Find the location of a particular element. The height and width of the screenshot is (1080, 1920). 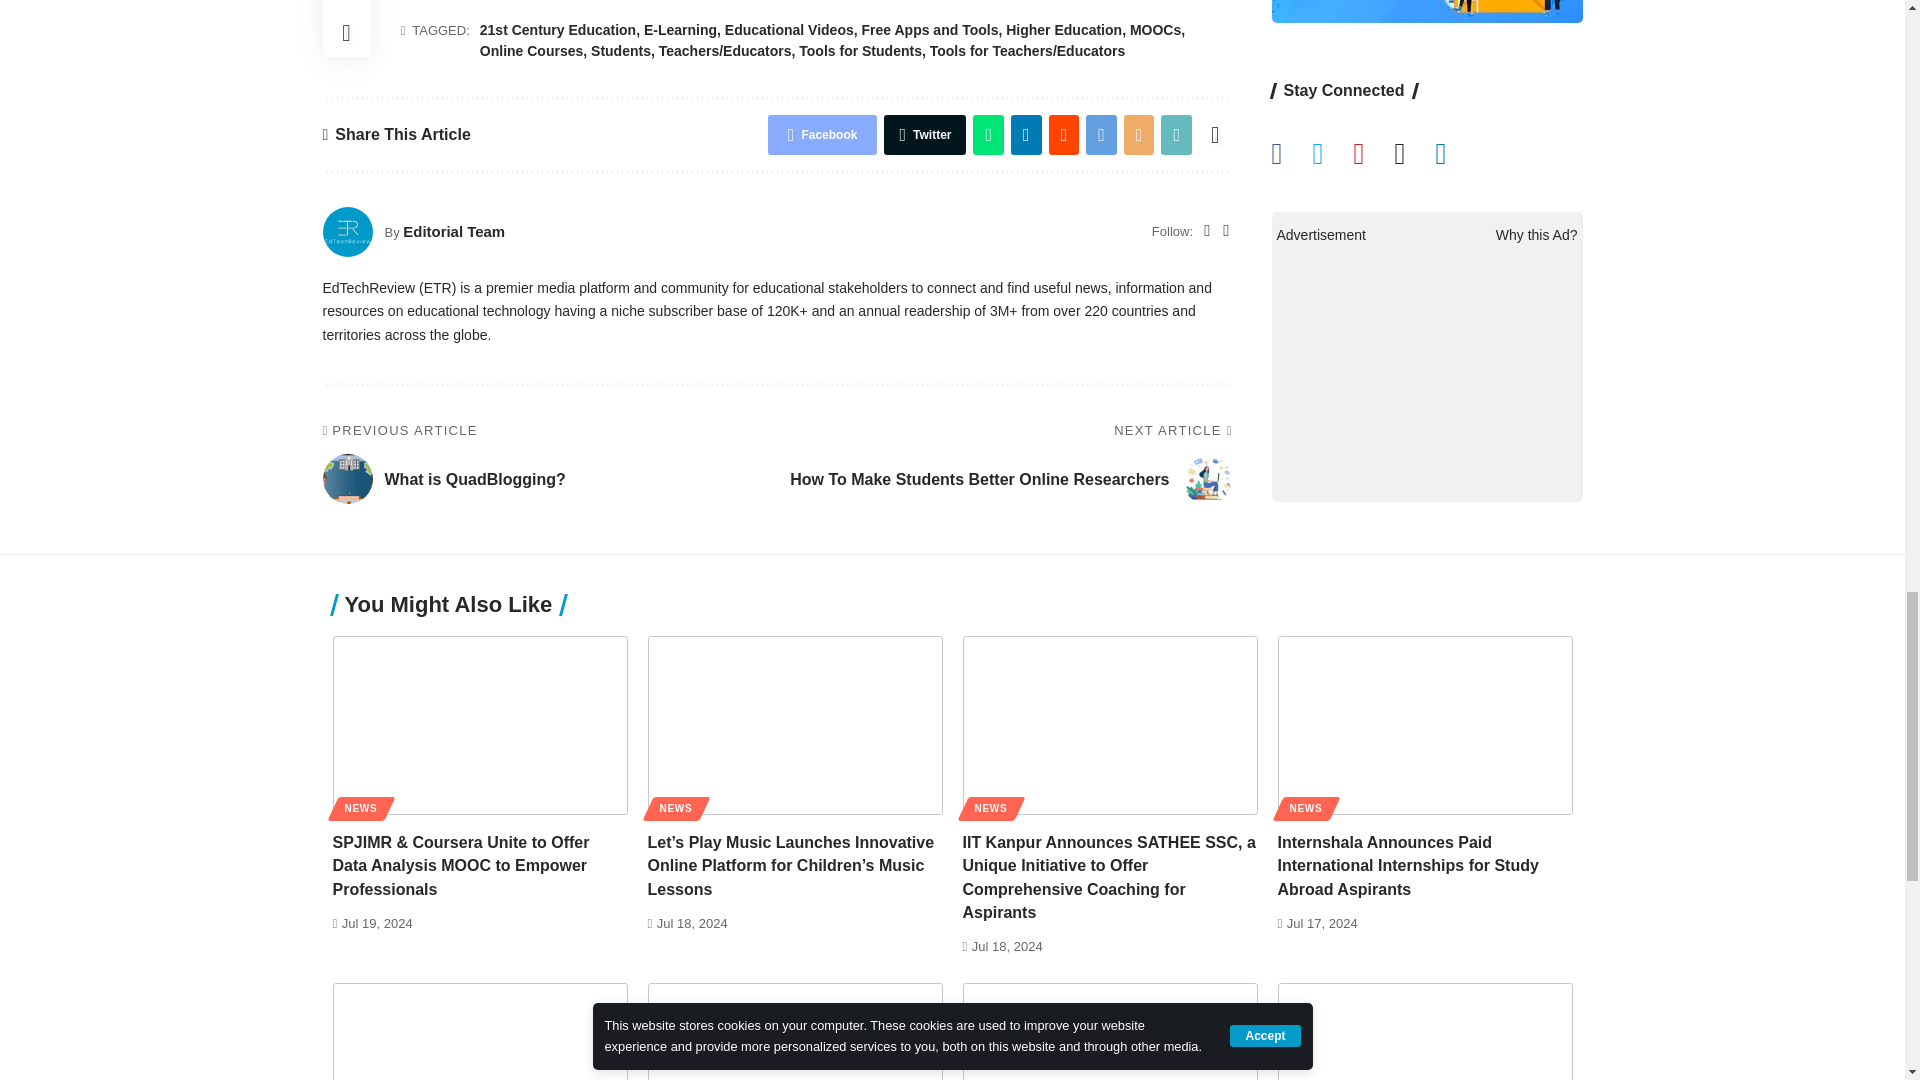

Editorial Team Icon 2 is located at coordinates (347, 232).